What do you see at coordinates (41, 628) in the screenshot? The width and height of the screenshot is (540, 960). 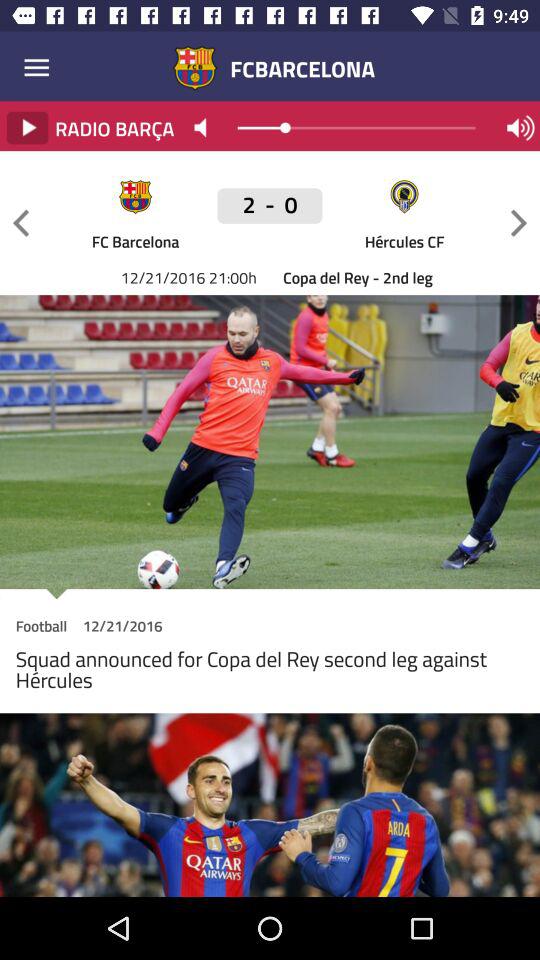 I see `choose the item above the squad announced for item` at bounding box center [41, 628].